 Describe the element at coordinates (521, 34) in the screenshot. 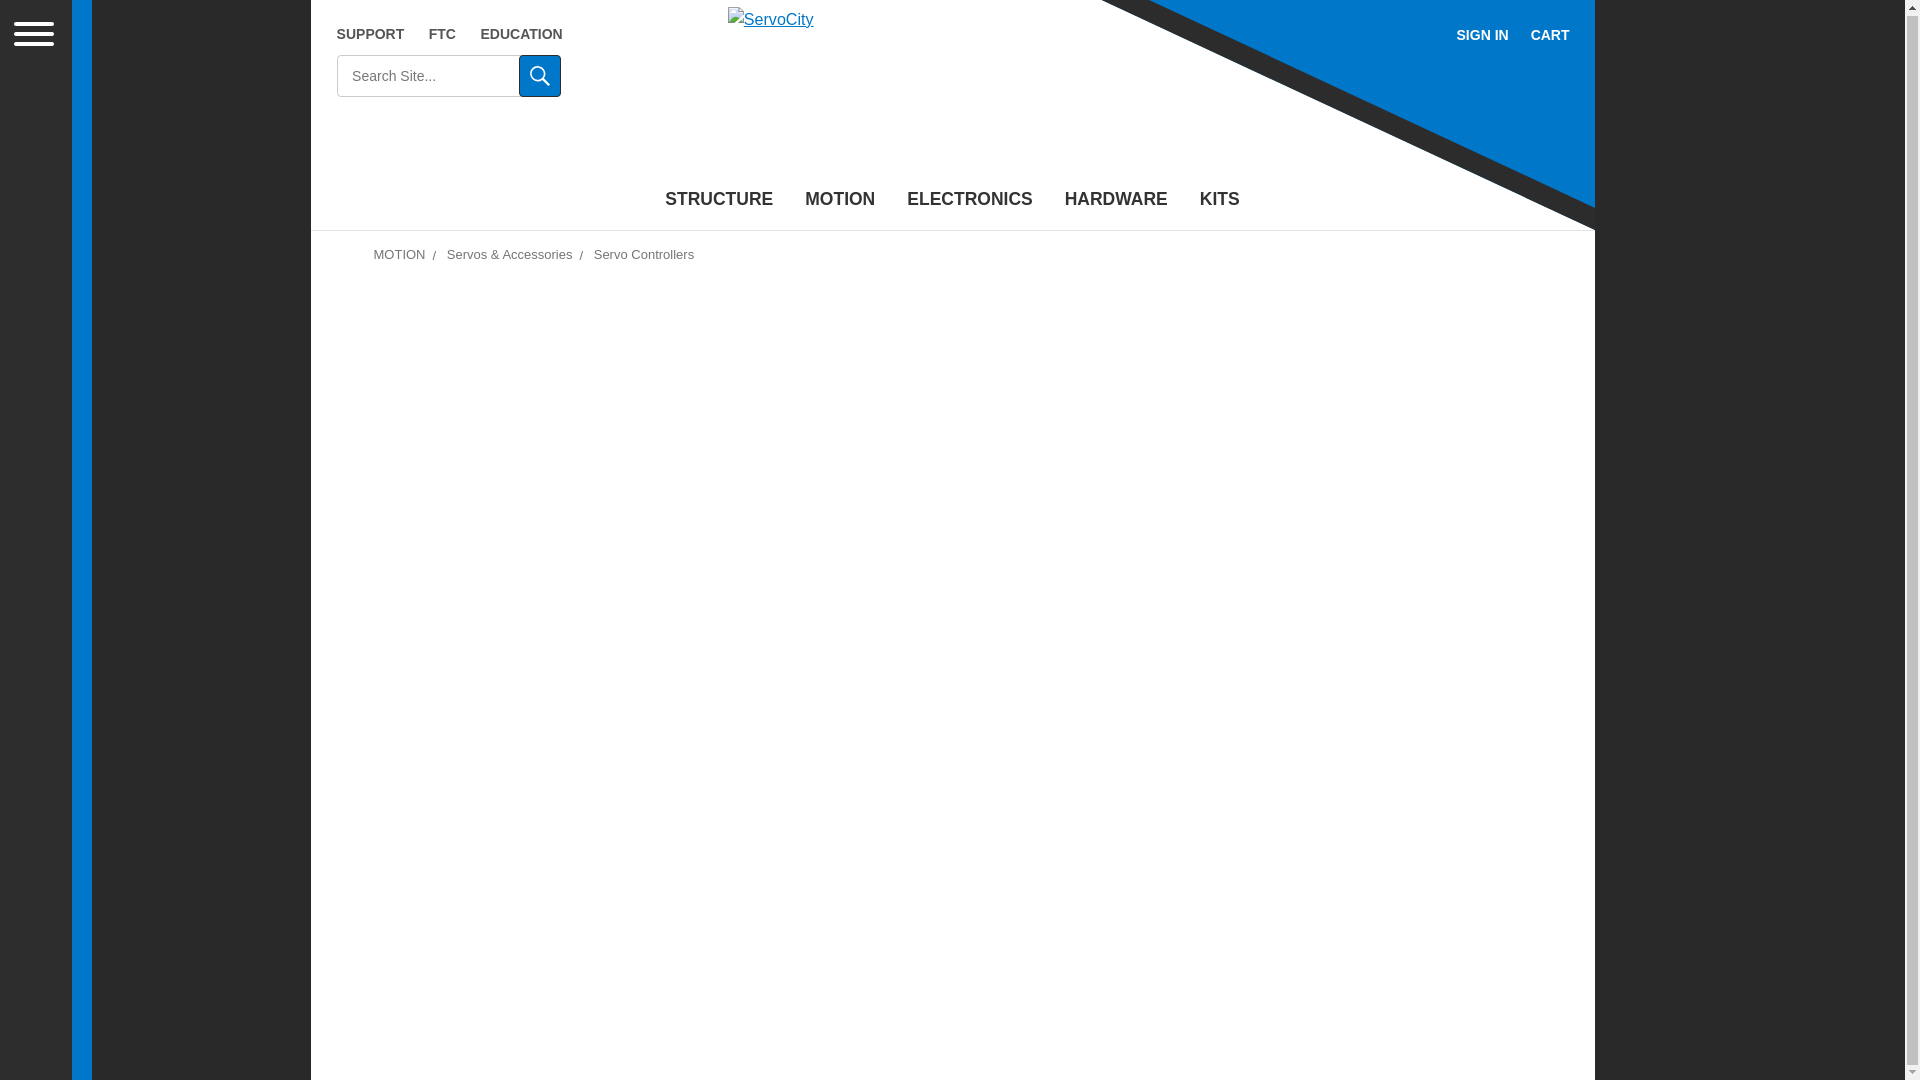

I see `EDUCATION` at that location.